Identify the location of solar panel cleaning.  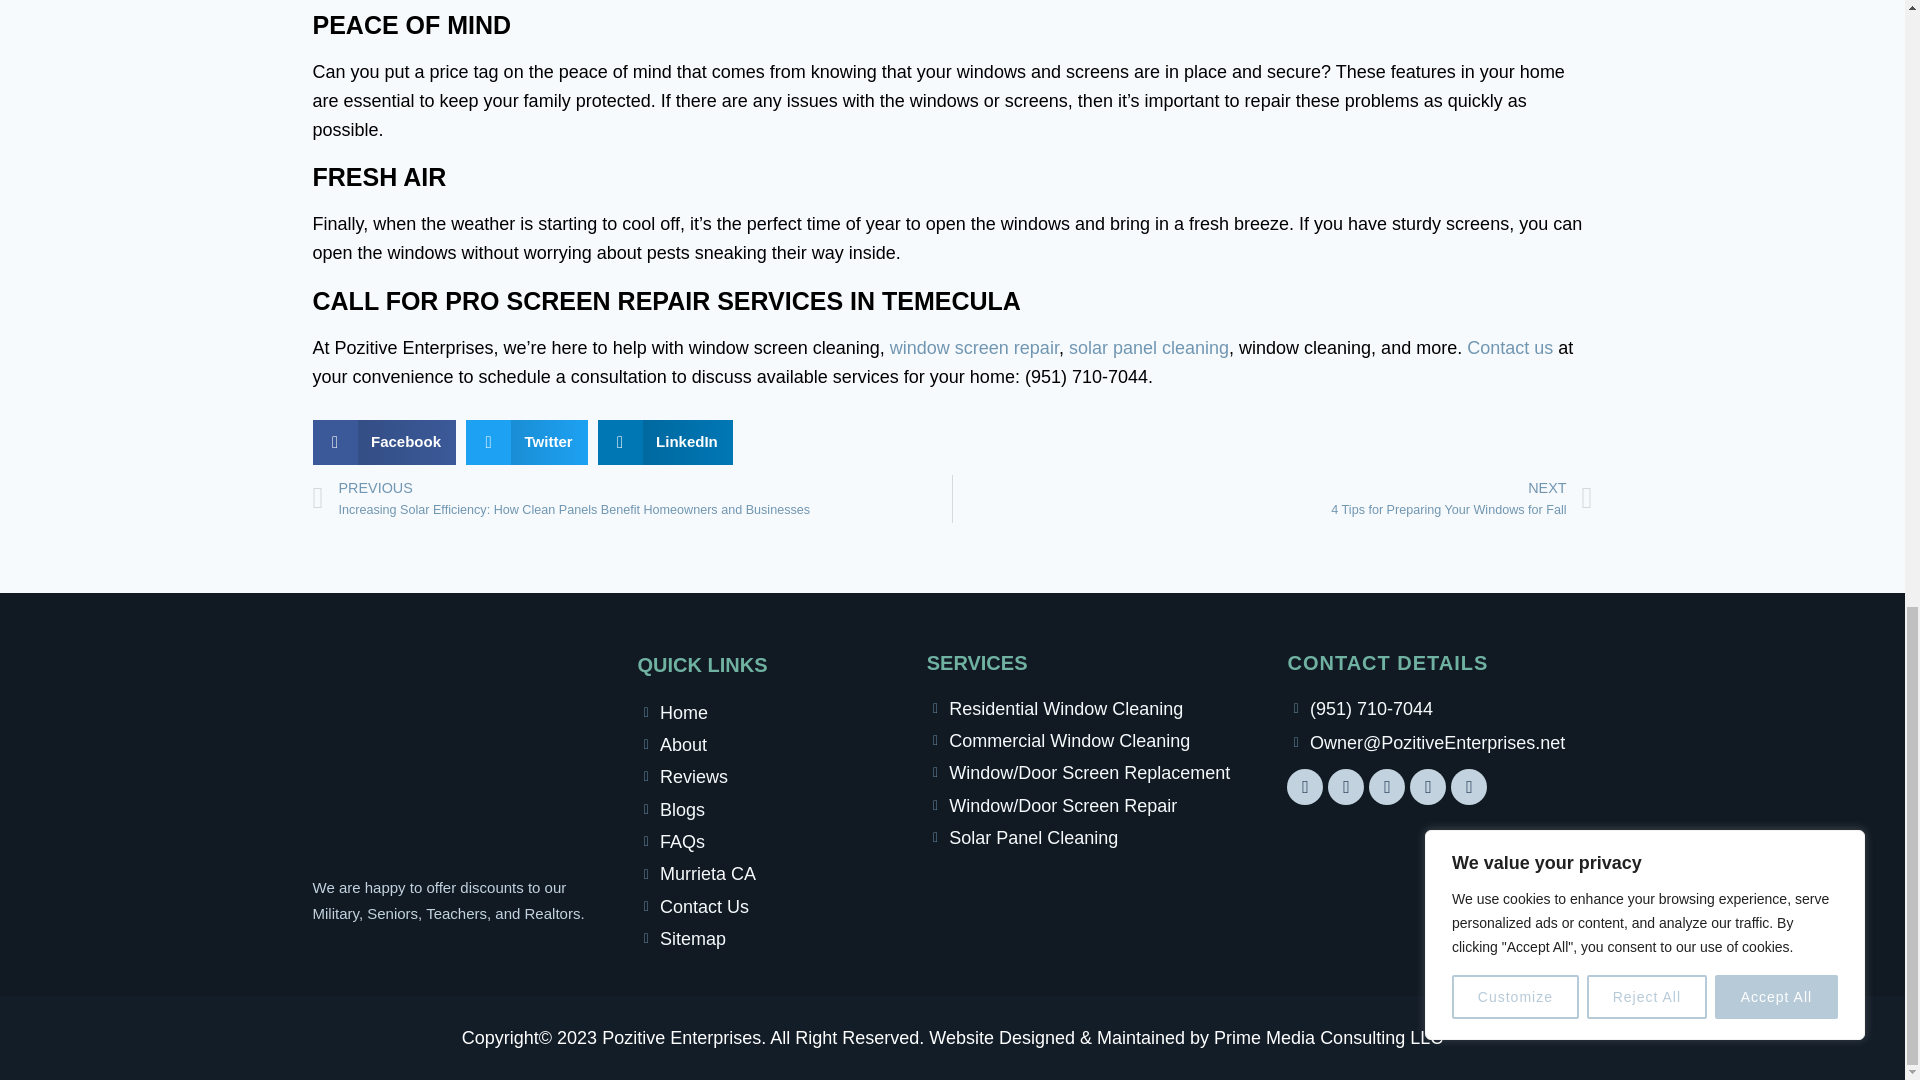
(1148, 348).